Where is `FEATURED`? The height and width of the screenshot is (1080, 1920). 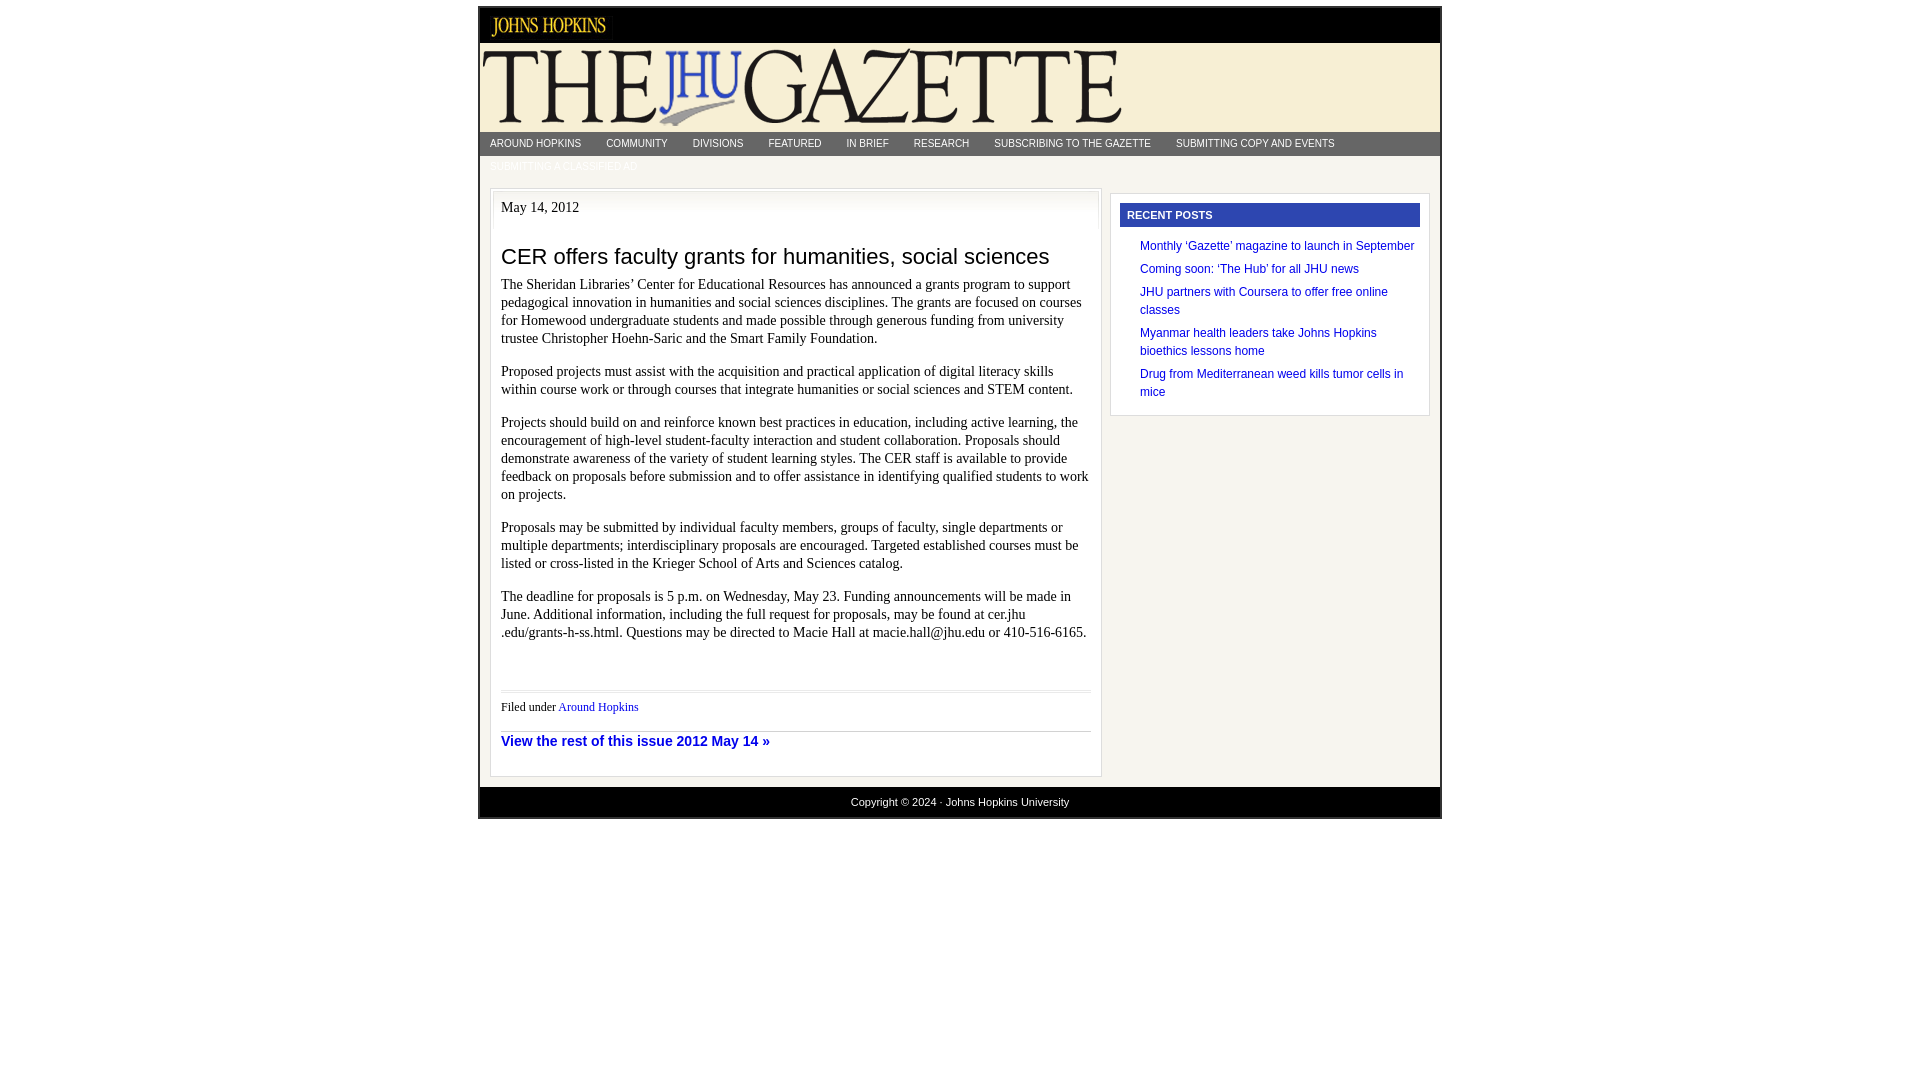
FEATURED is located at coordinates (794, 143).